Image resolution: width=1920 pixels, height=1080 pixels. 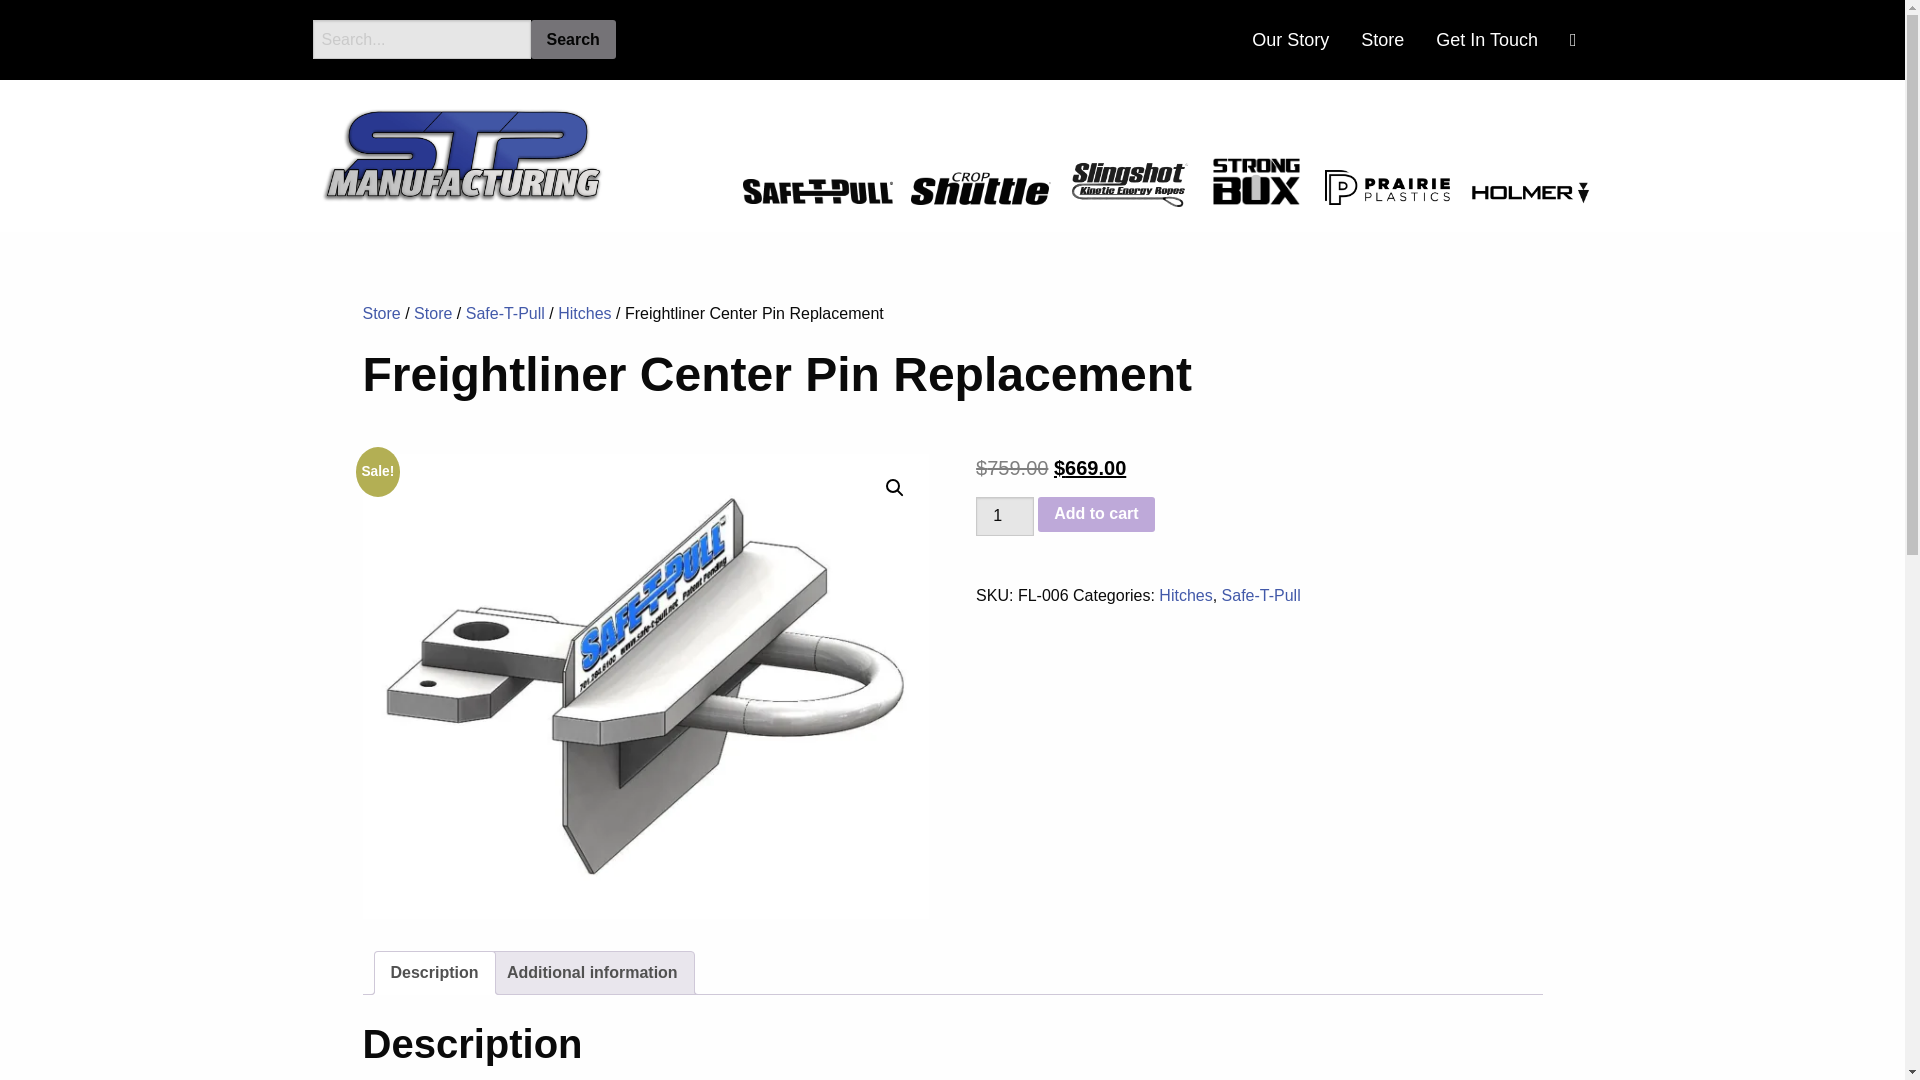 What do you see at coordinates (592, 972) in the screenshot?
I see `Additional information` at bounding box center [592, 972].